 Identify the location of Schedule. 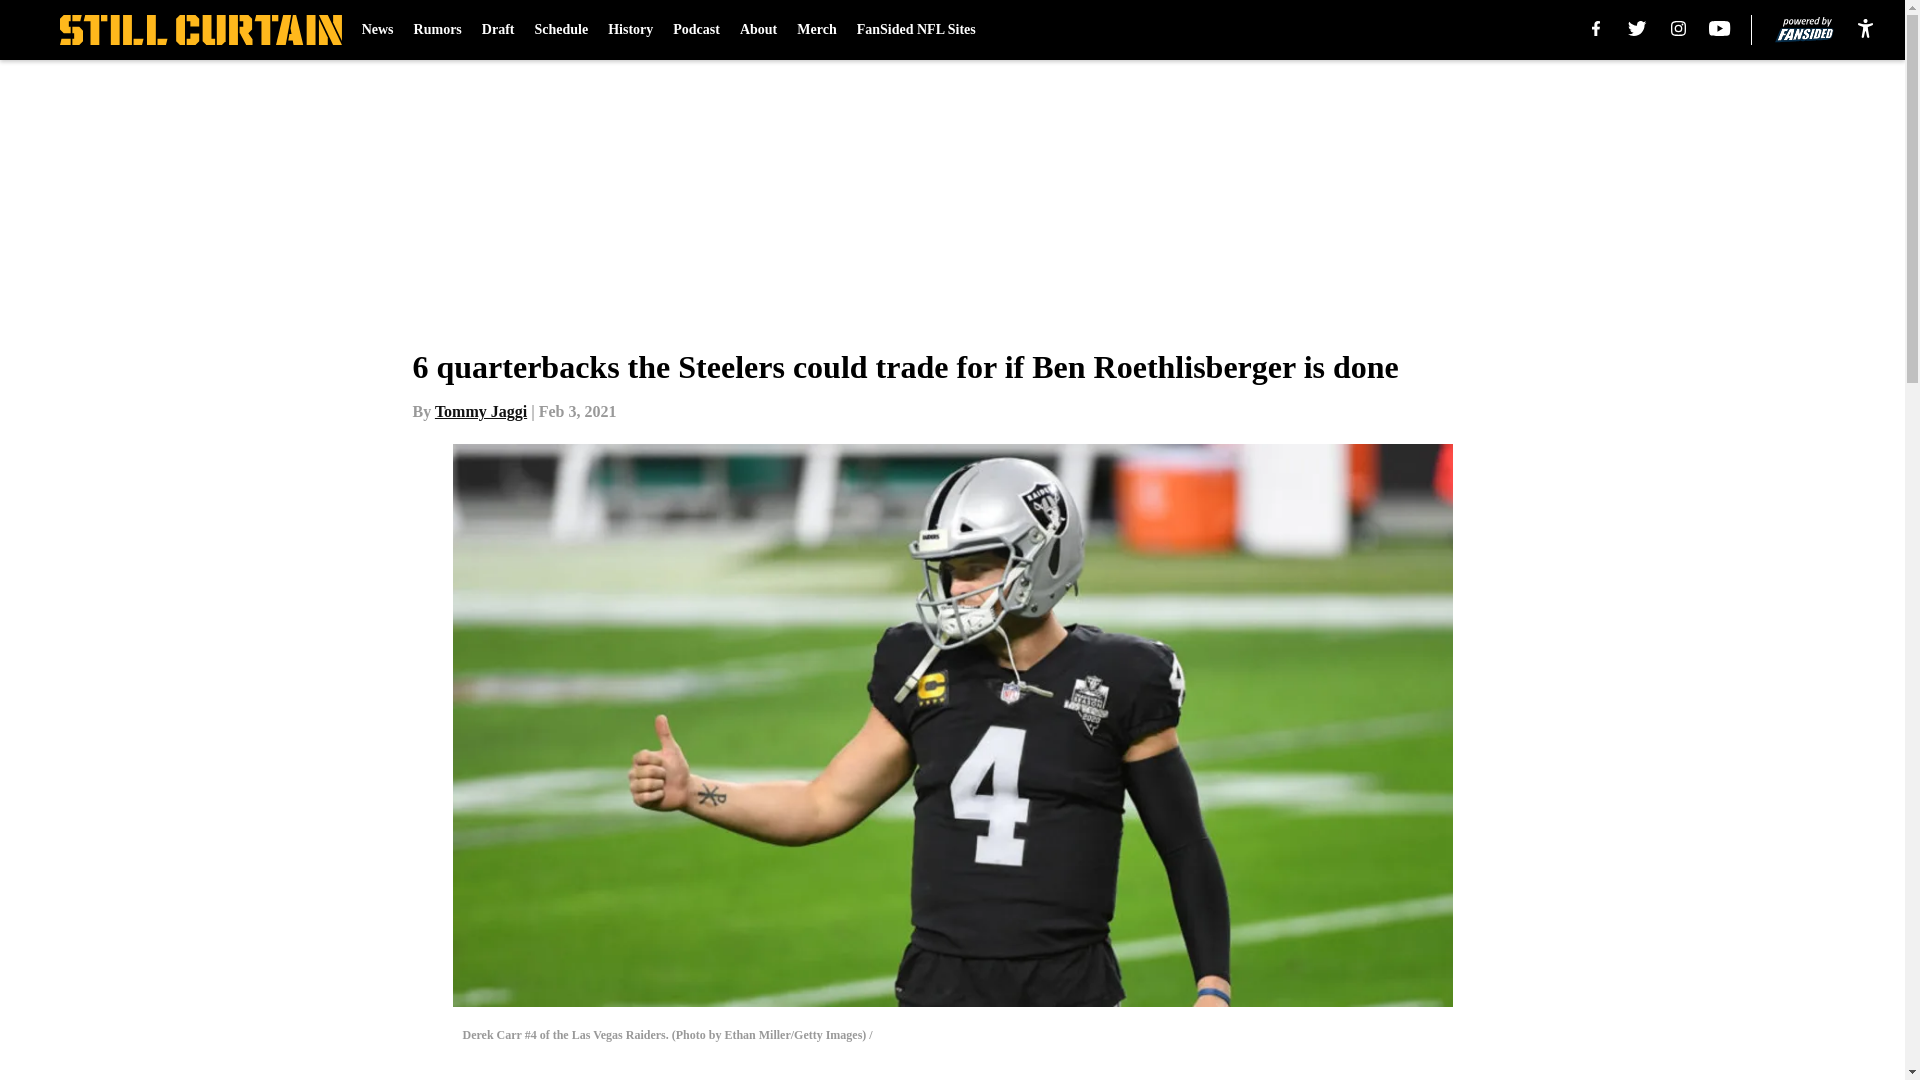
(560, 30).